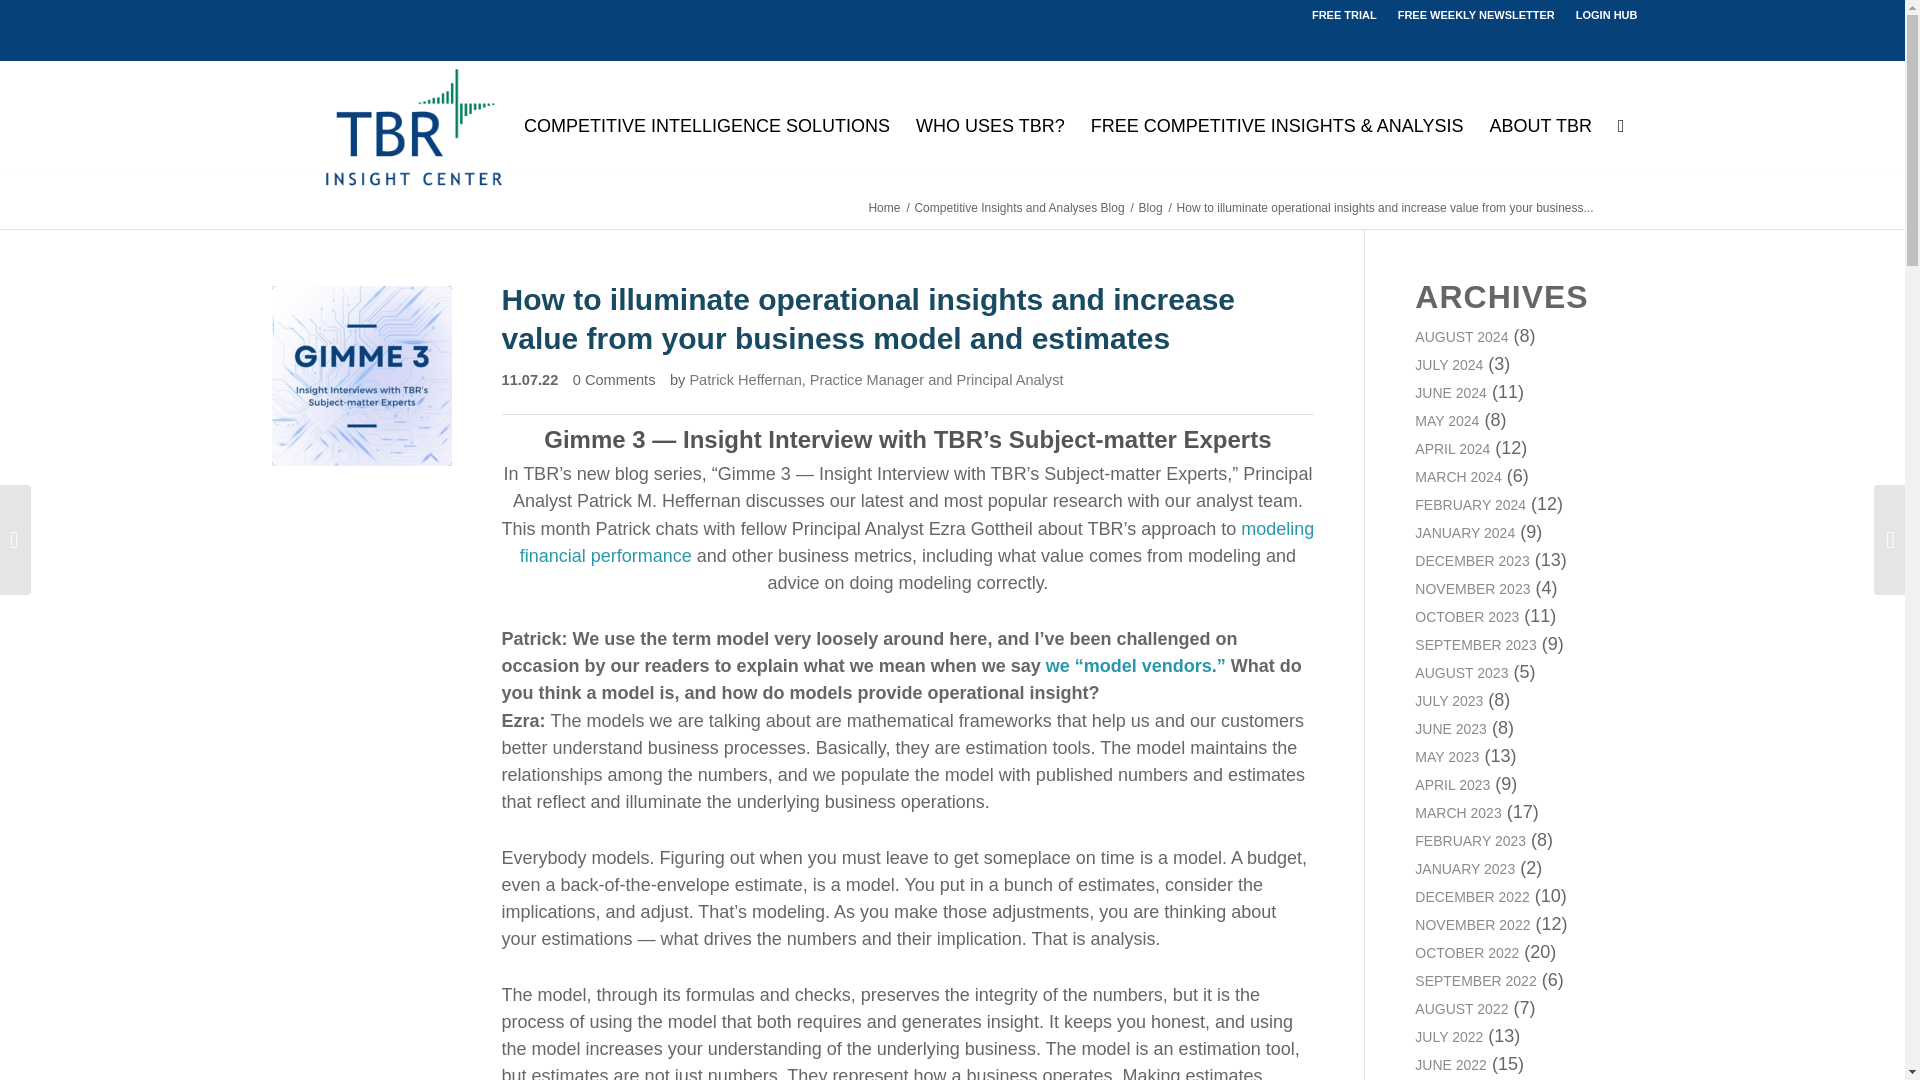 The image size is (1920, 1080). I want to click on Blog, so click(1150, 208).